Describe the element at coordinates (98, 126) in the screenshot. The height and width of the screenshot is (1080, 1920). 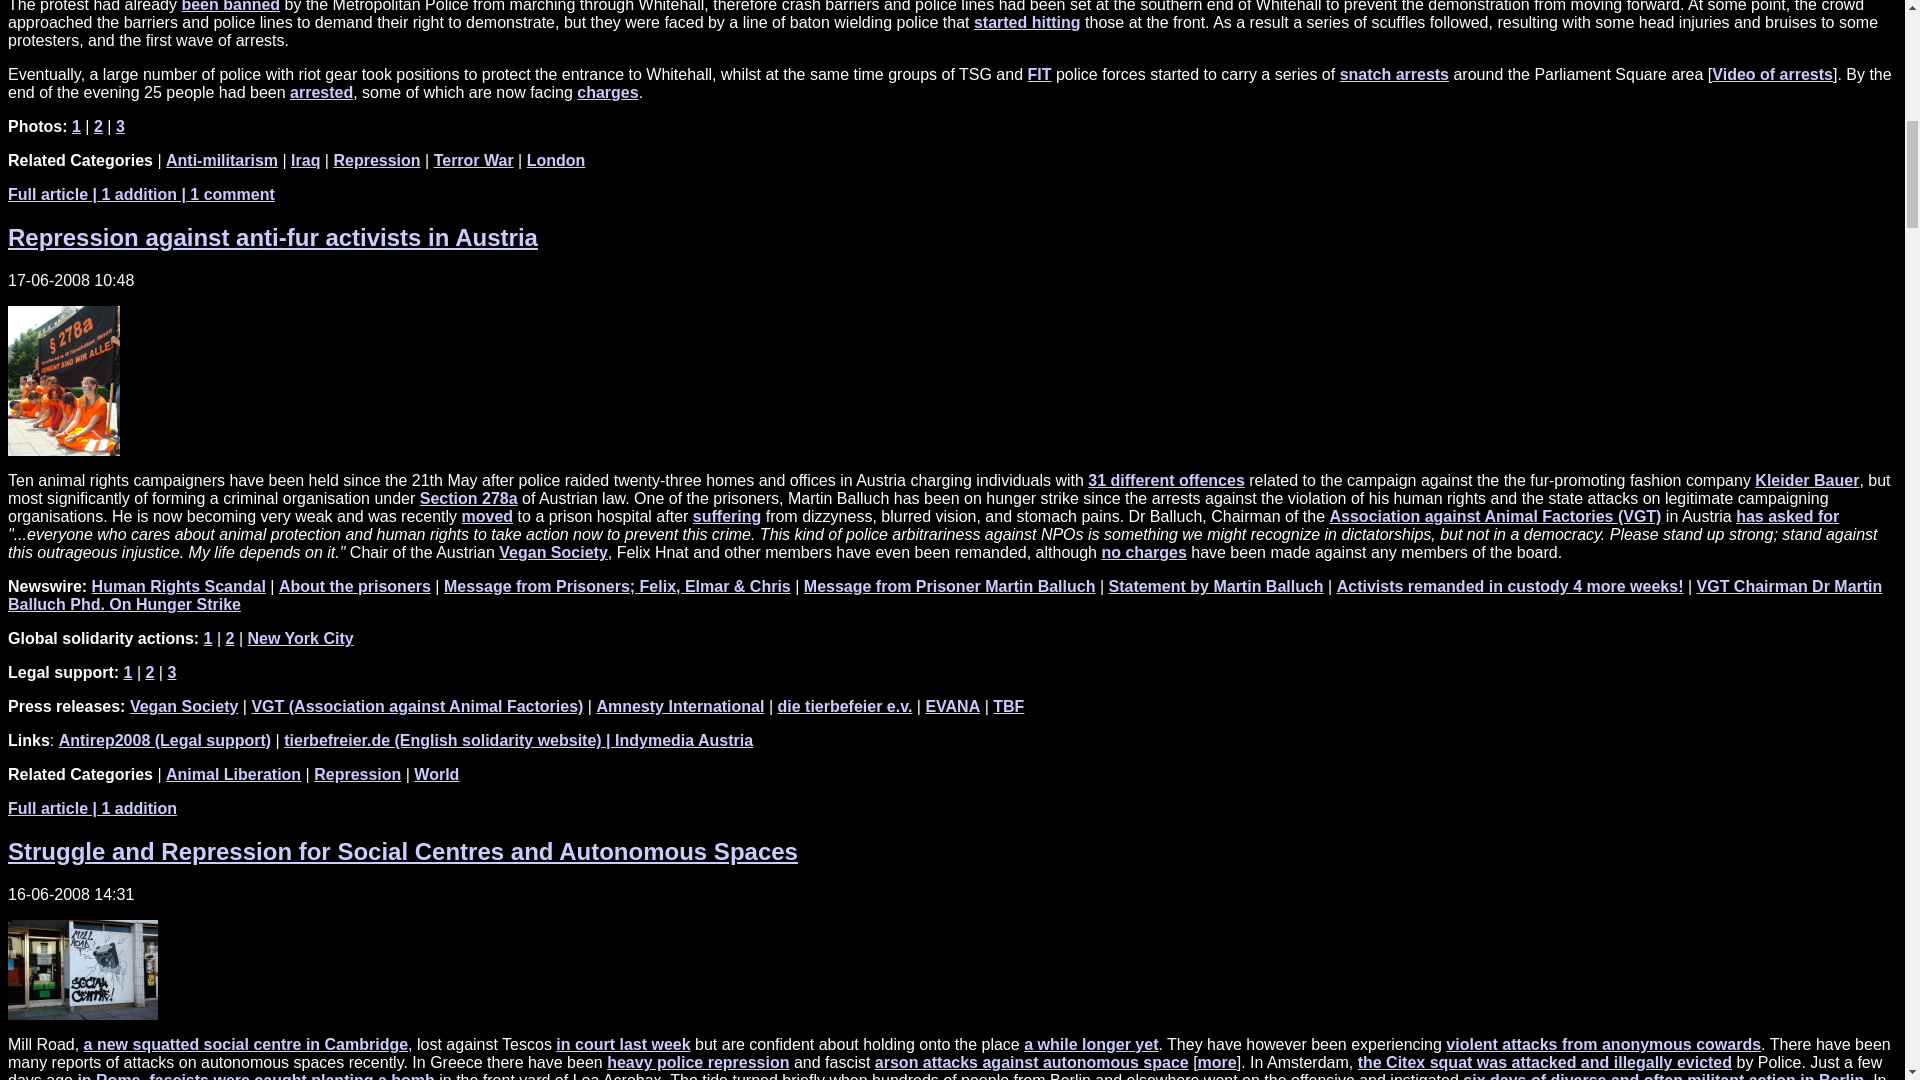
I see `2` at that location.